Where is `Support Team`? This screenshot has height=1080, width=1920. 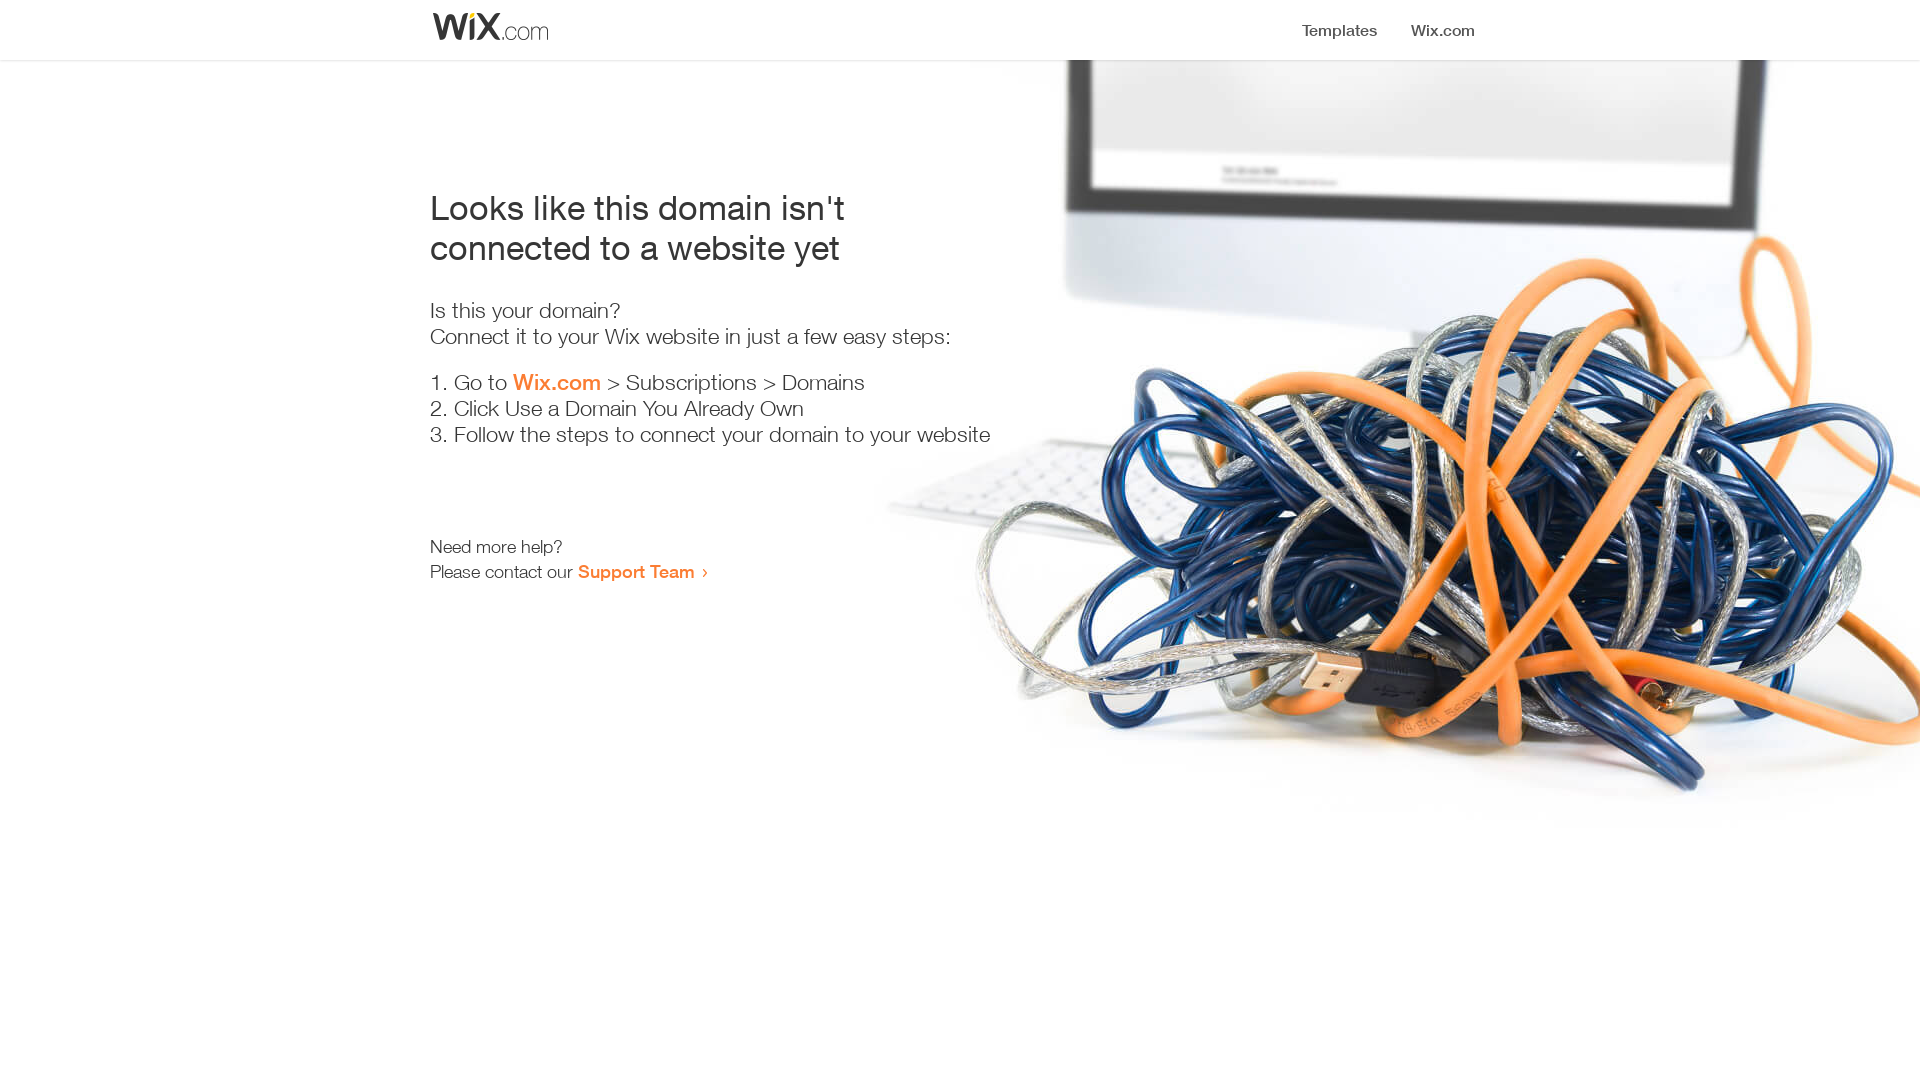
Support Team is located at coordinates (636, 571).